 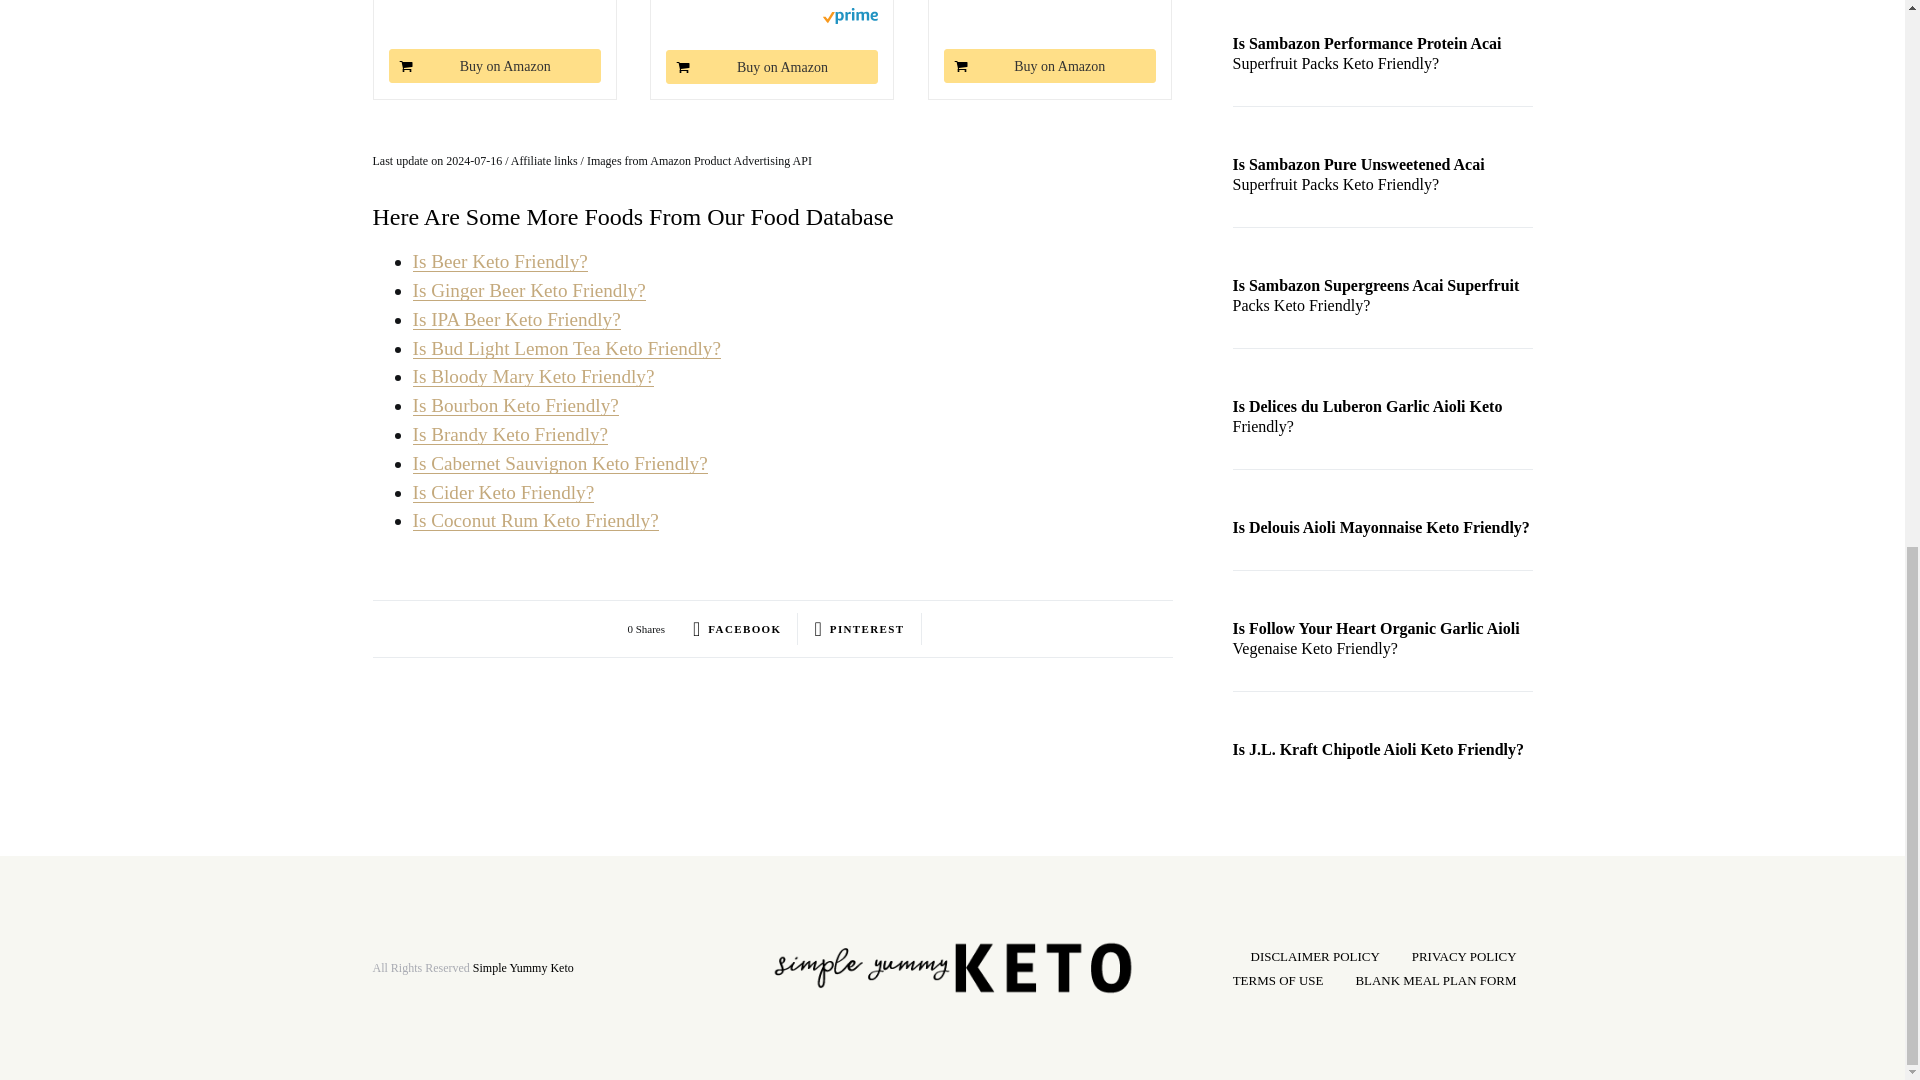 I want to click on Is Cabernet Sauvignon Keto Friendly?, so click(x=559, y=463).